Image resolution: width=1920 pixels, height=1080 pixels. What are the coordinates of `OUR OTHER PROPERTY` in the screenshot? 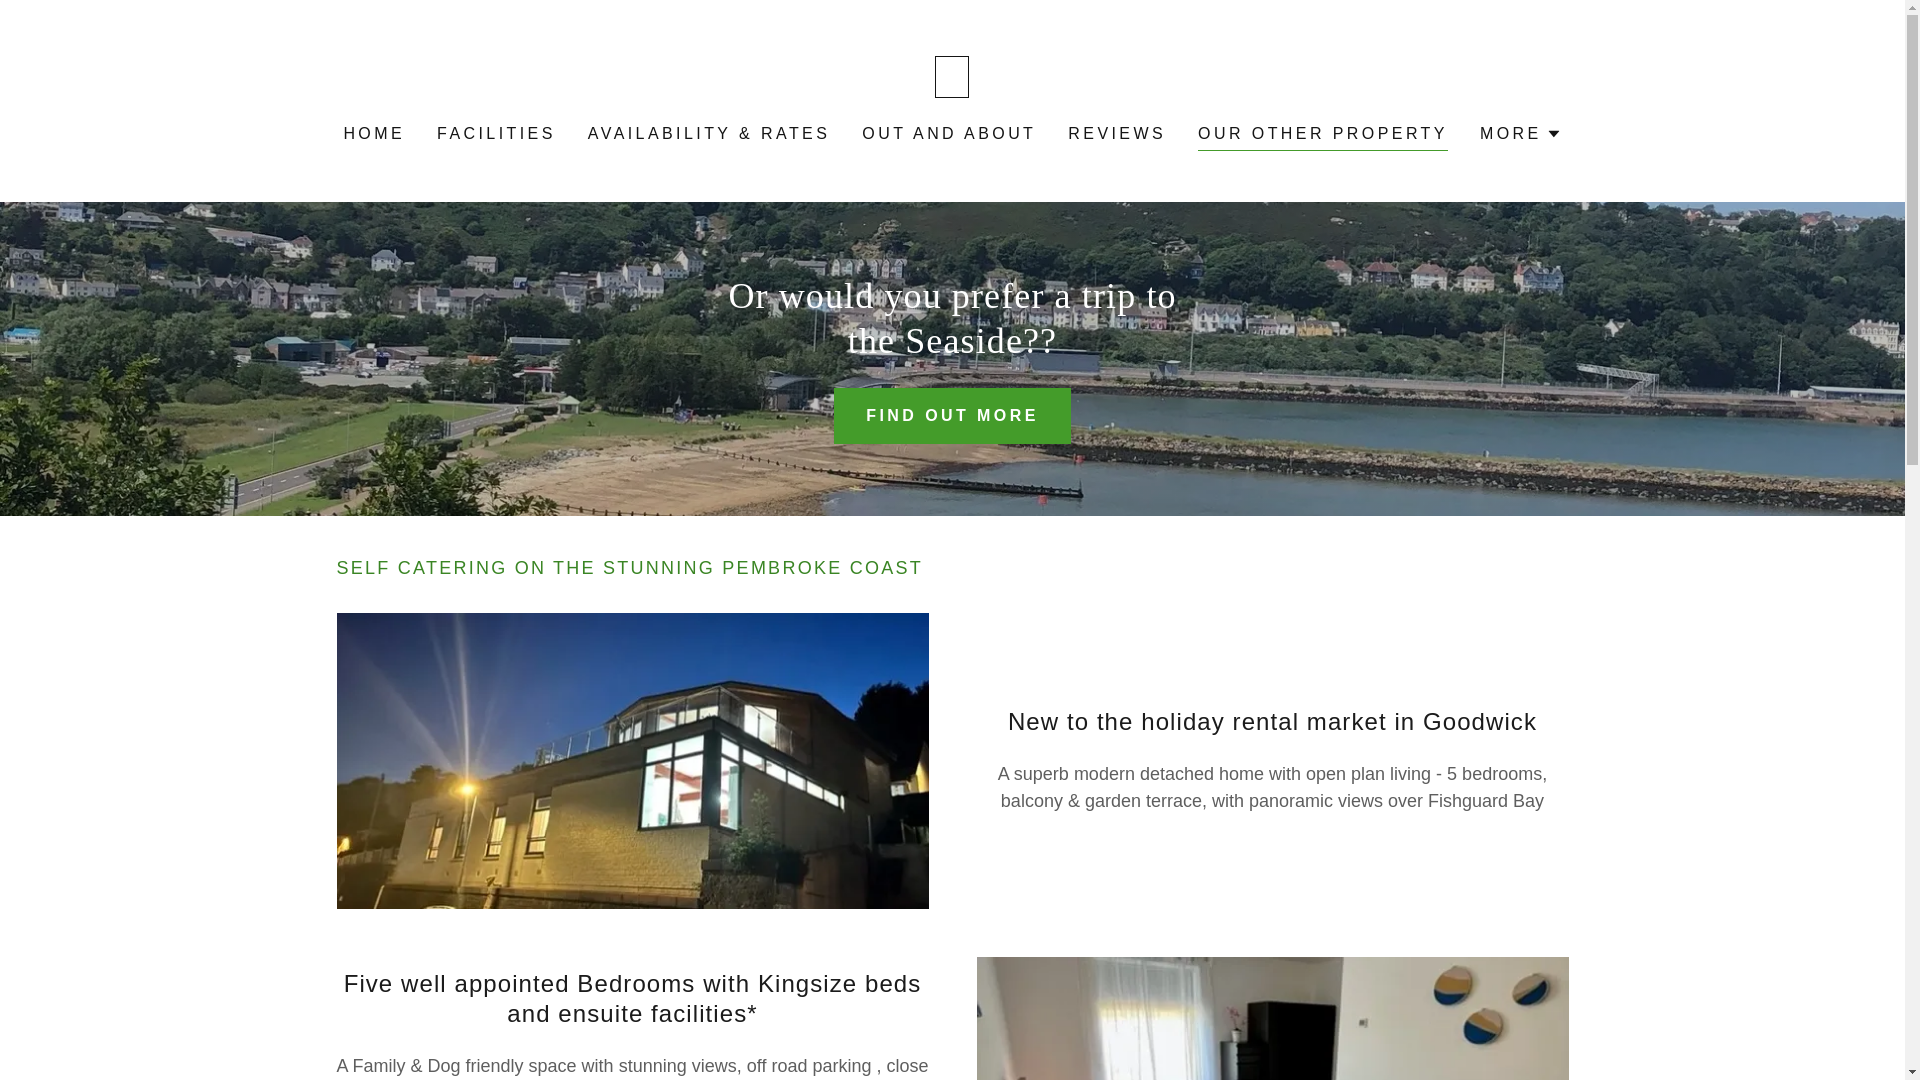 It's located at (1322, 136).